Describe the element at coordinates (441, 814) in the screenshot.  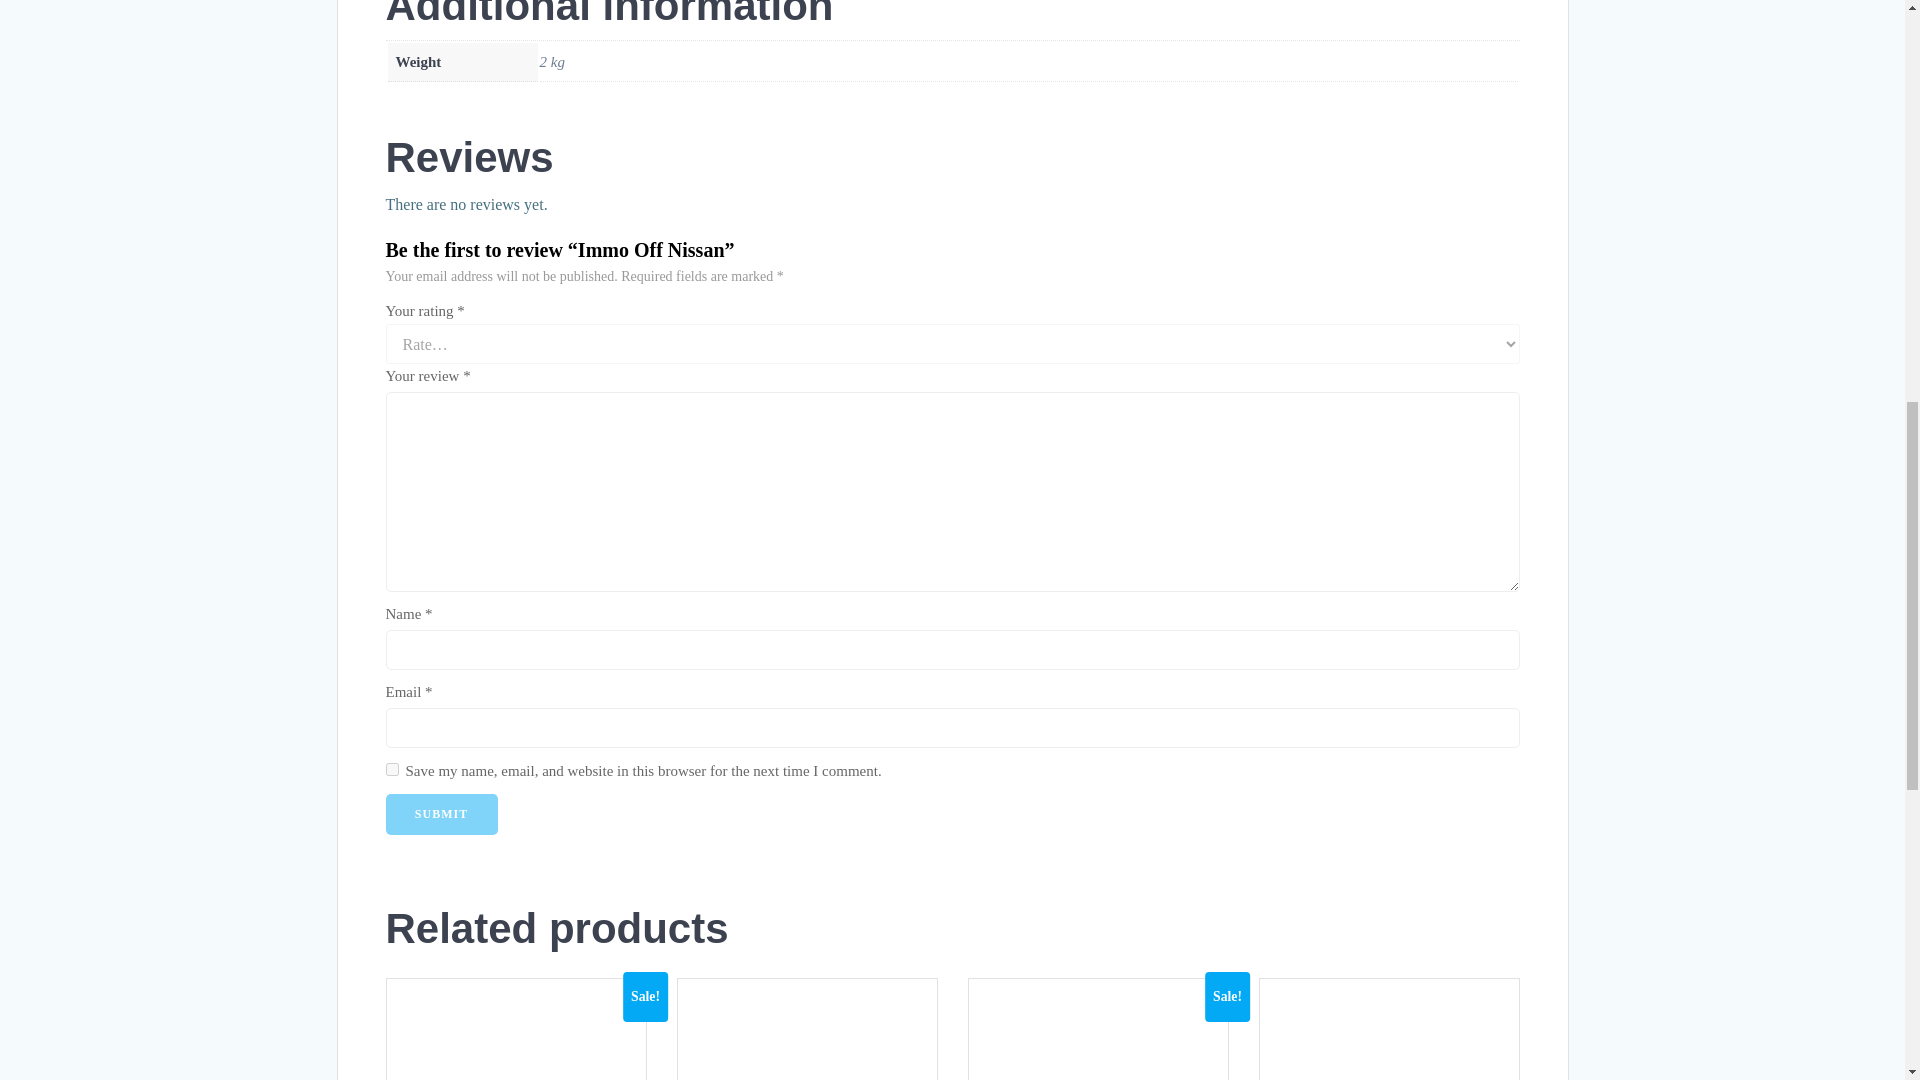
I see `Submit` at that location.